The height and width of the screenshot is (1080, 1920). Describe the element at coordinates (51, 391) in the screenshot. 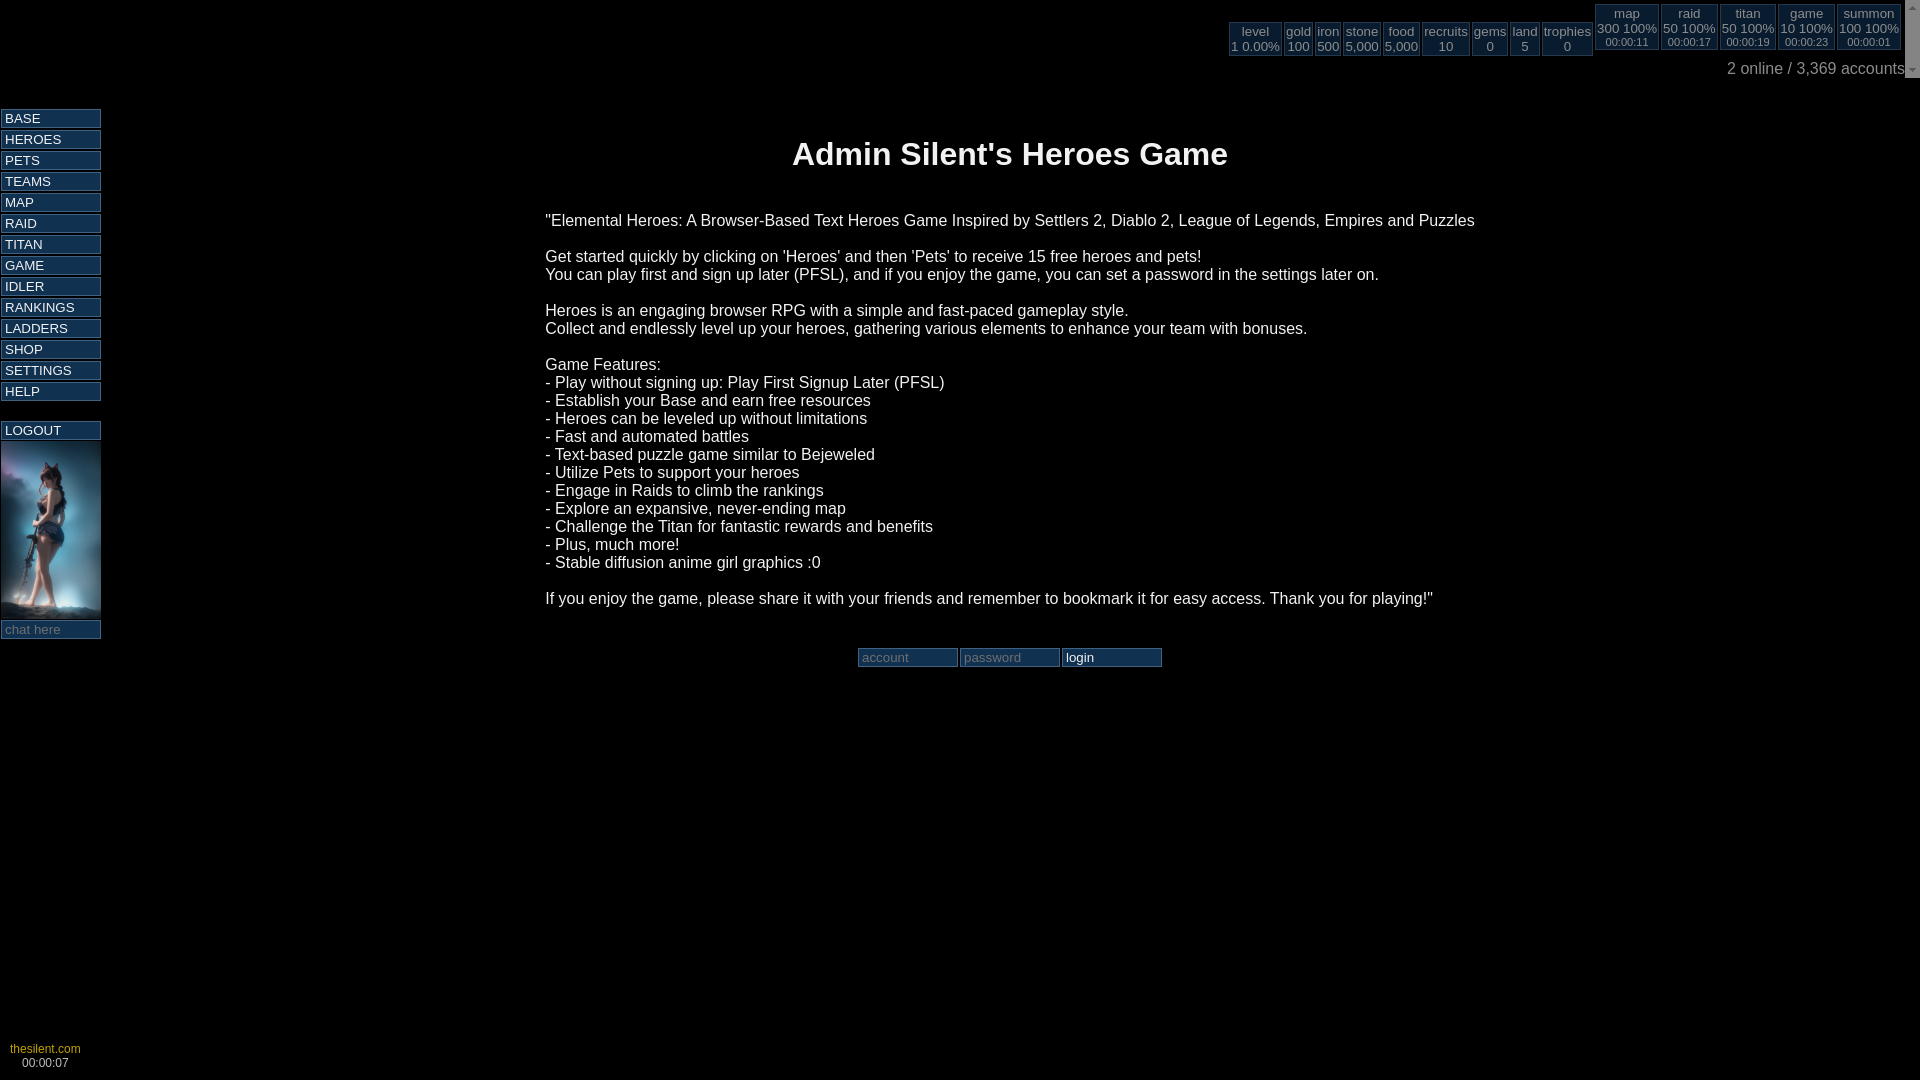

I see `HELP` at that location.